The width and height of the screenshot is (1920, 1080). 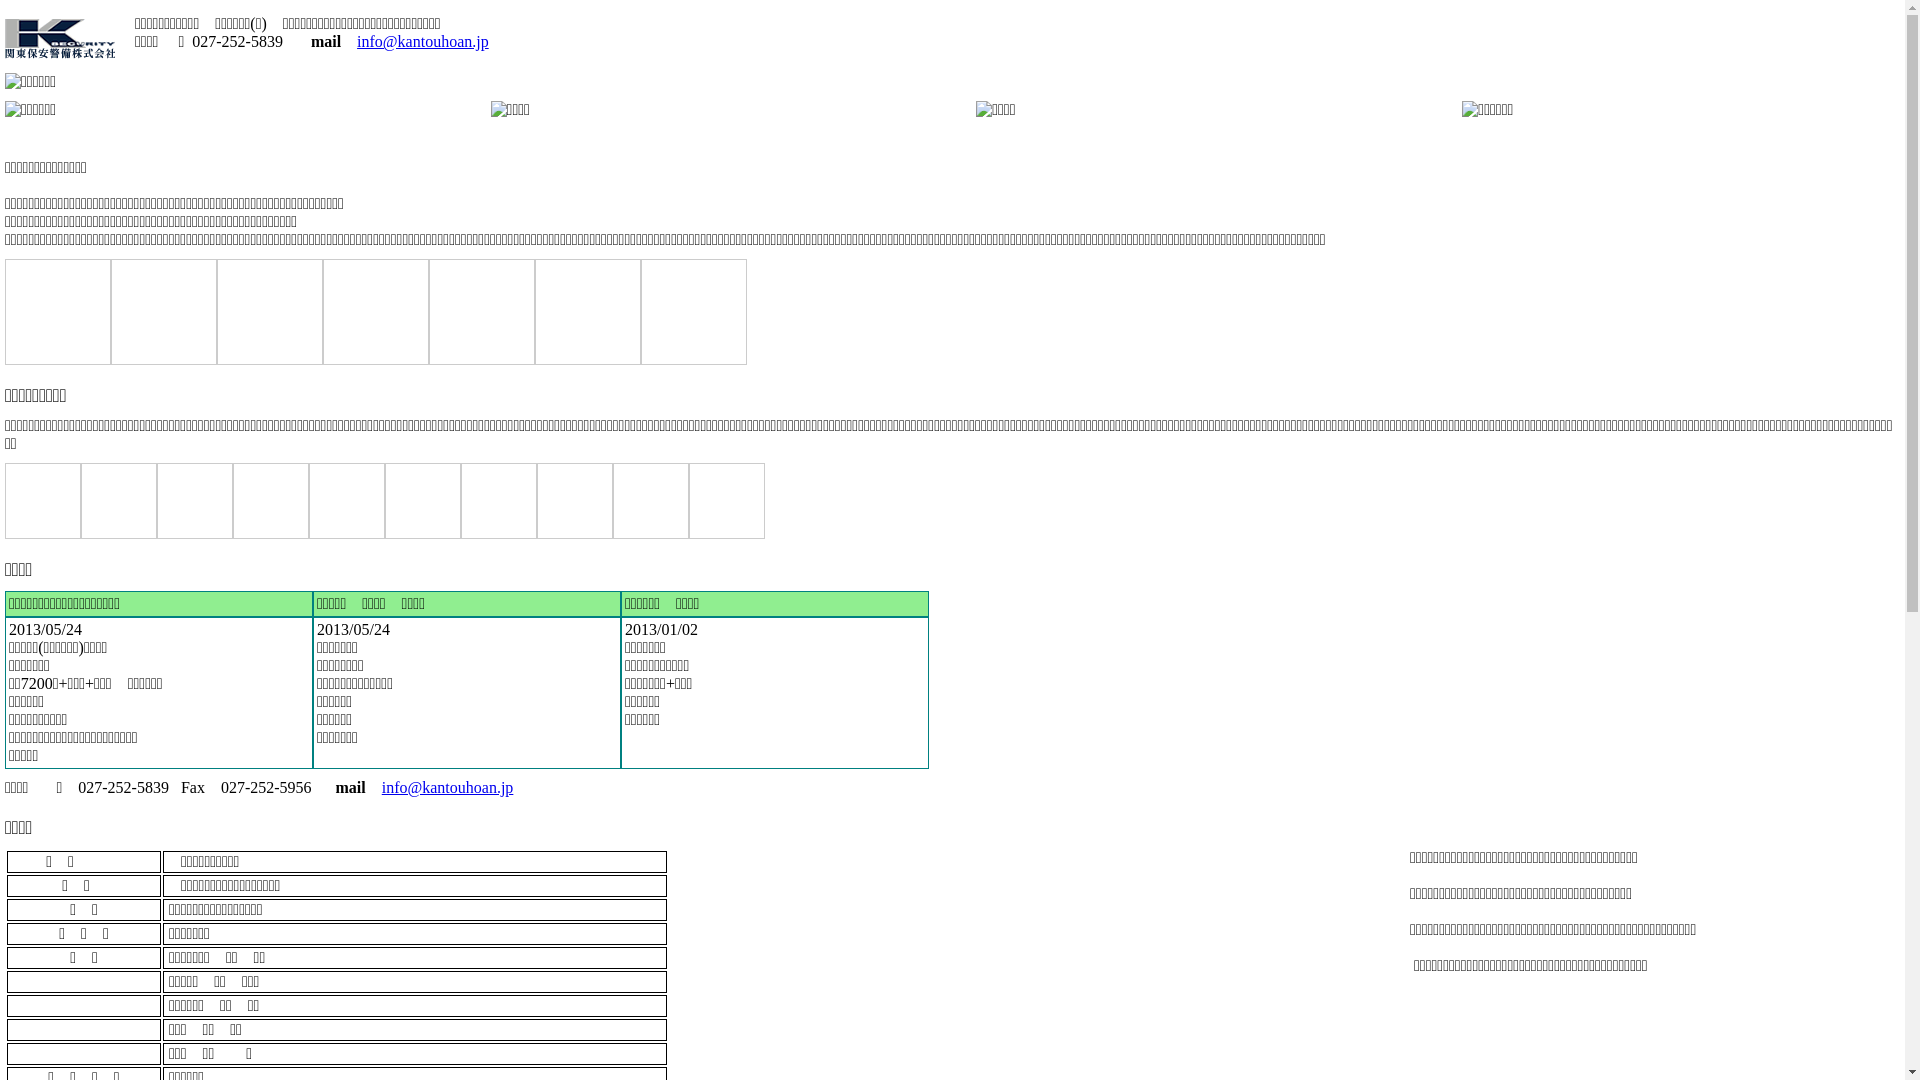 What do you see at coordinates (448, 788) in the screenshot?
I see `info@kantouhoan.jp` at bounding box center [448, 788].